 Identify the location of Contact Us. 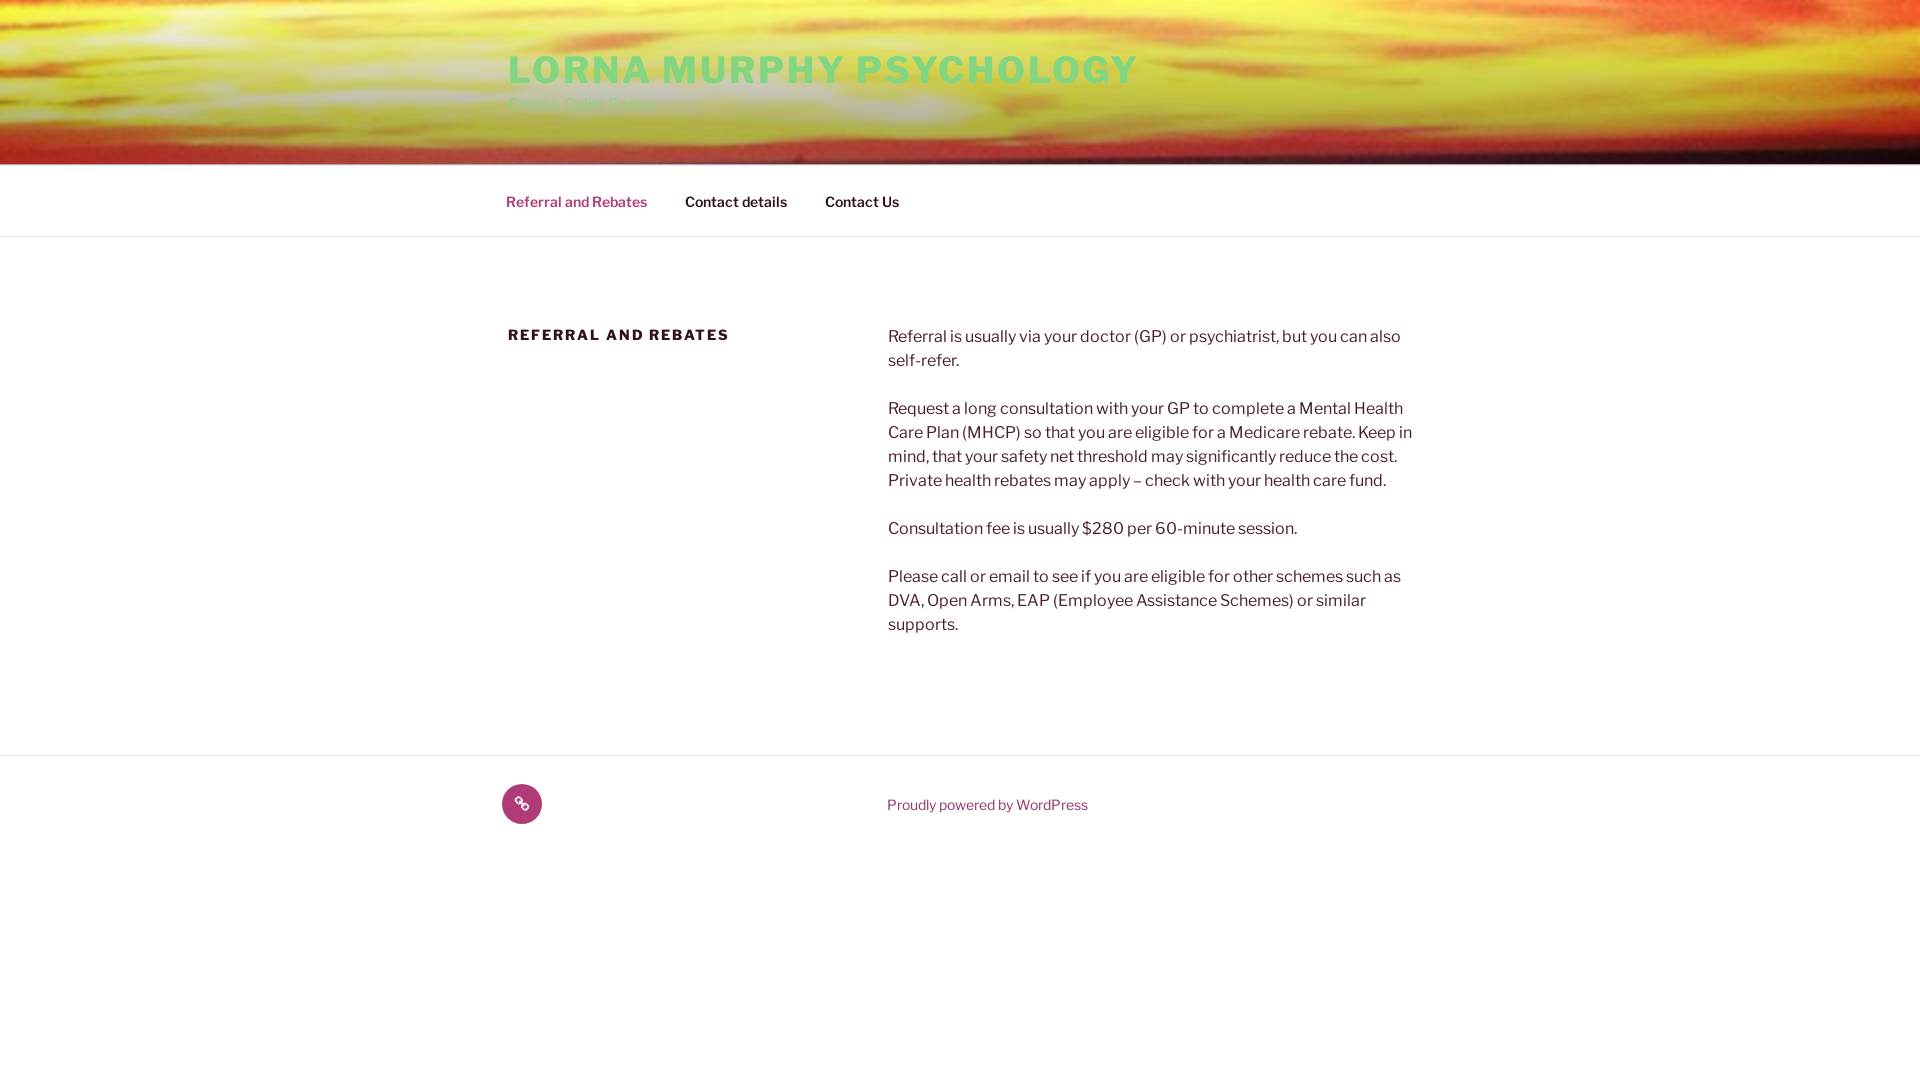
(522, 804).